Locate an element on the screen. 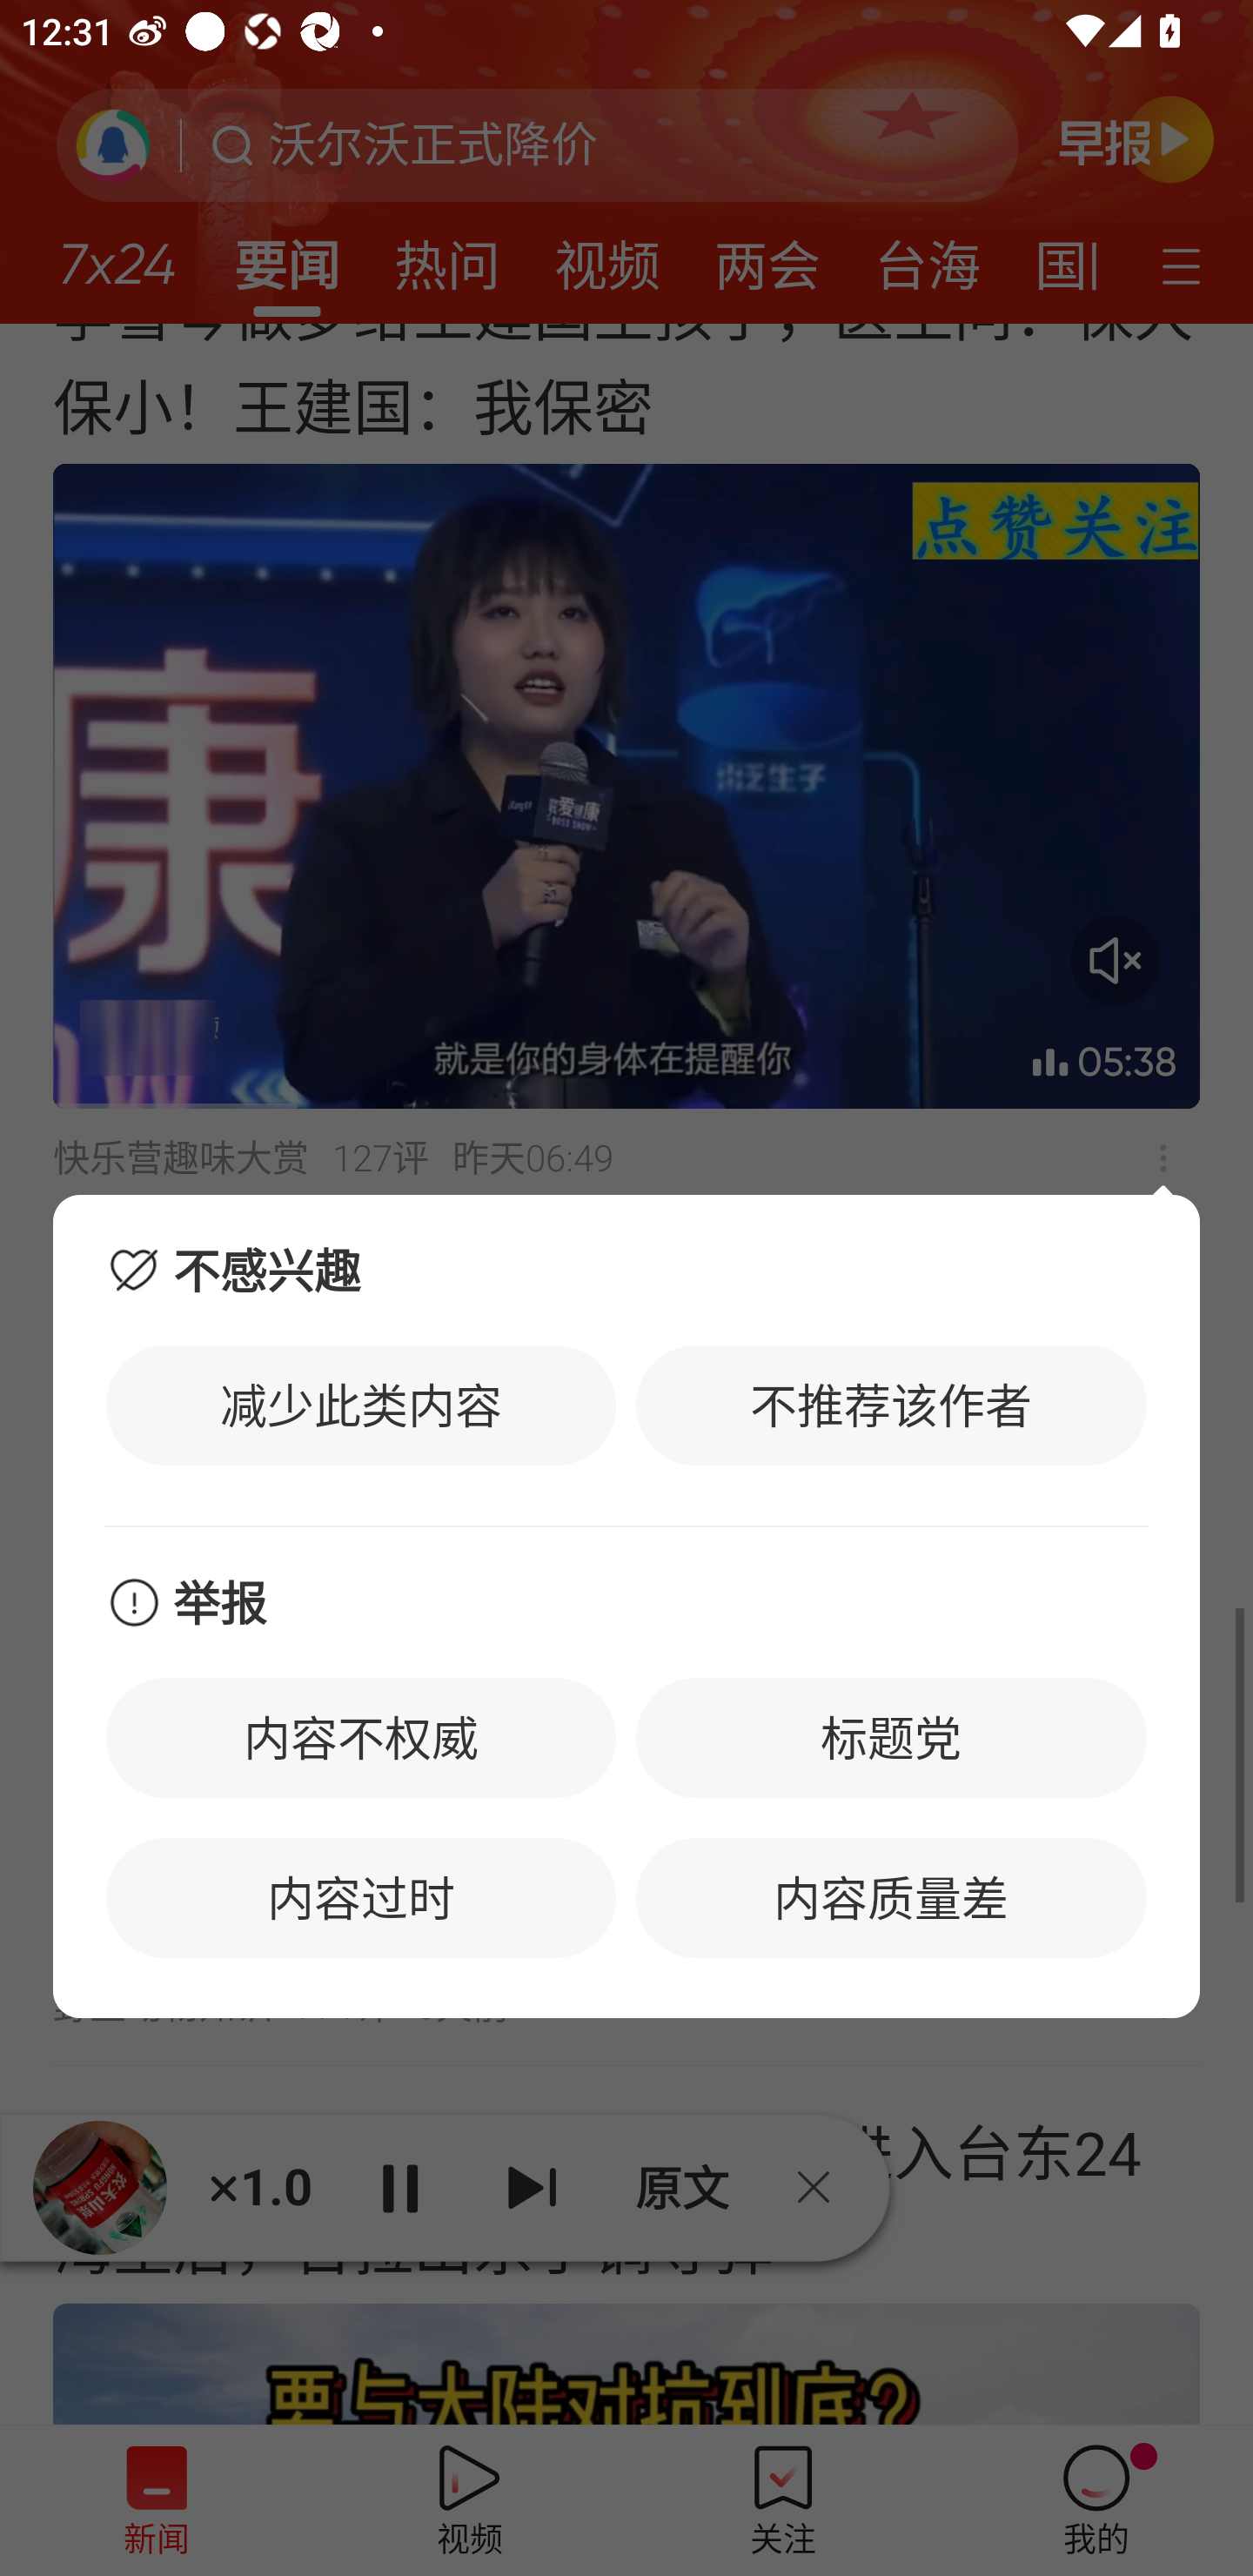 This screenshot has width=1253, height=2576. 内容不权威 is located at coordinates (361, 1737).